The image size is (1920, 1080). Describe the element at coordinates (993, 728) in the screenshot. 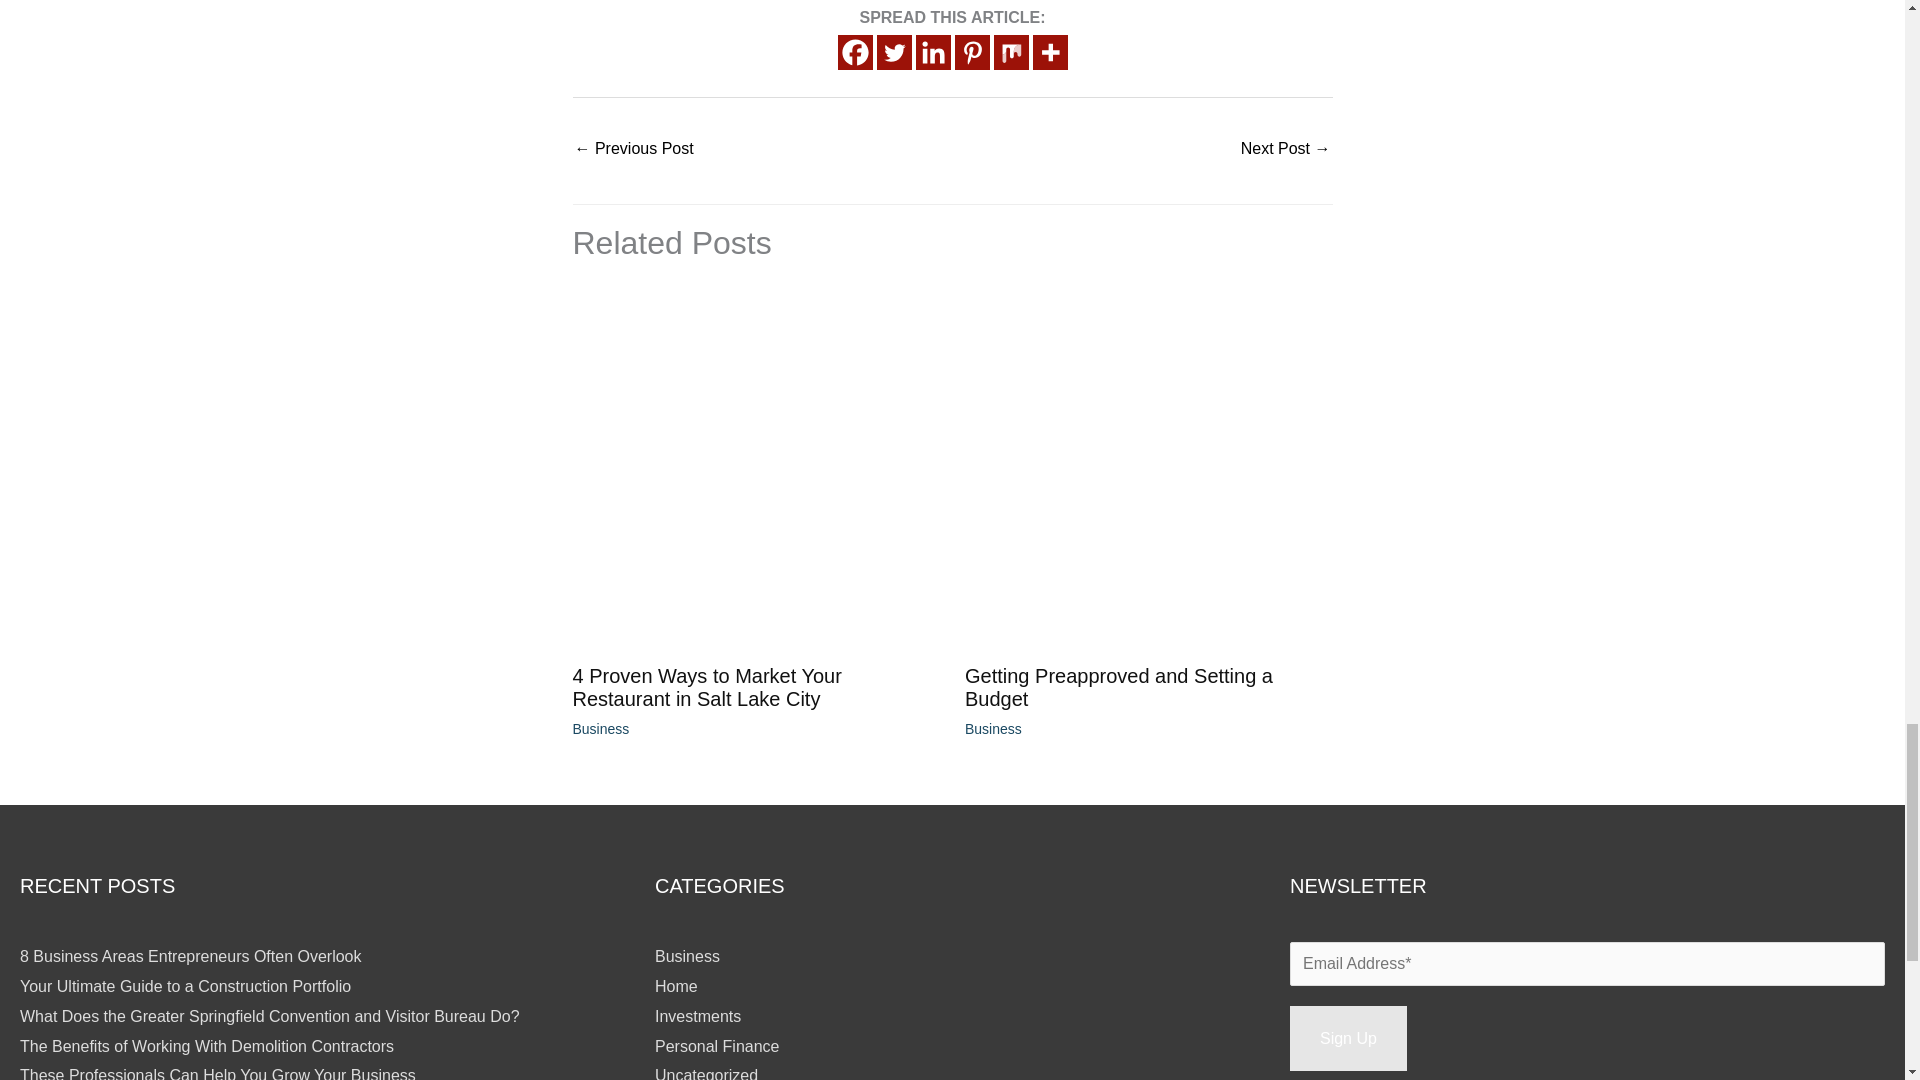

I see `Business` at that location.